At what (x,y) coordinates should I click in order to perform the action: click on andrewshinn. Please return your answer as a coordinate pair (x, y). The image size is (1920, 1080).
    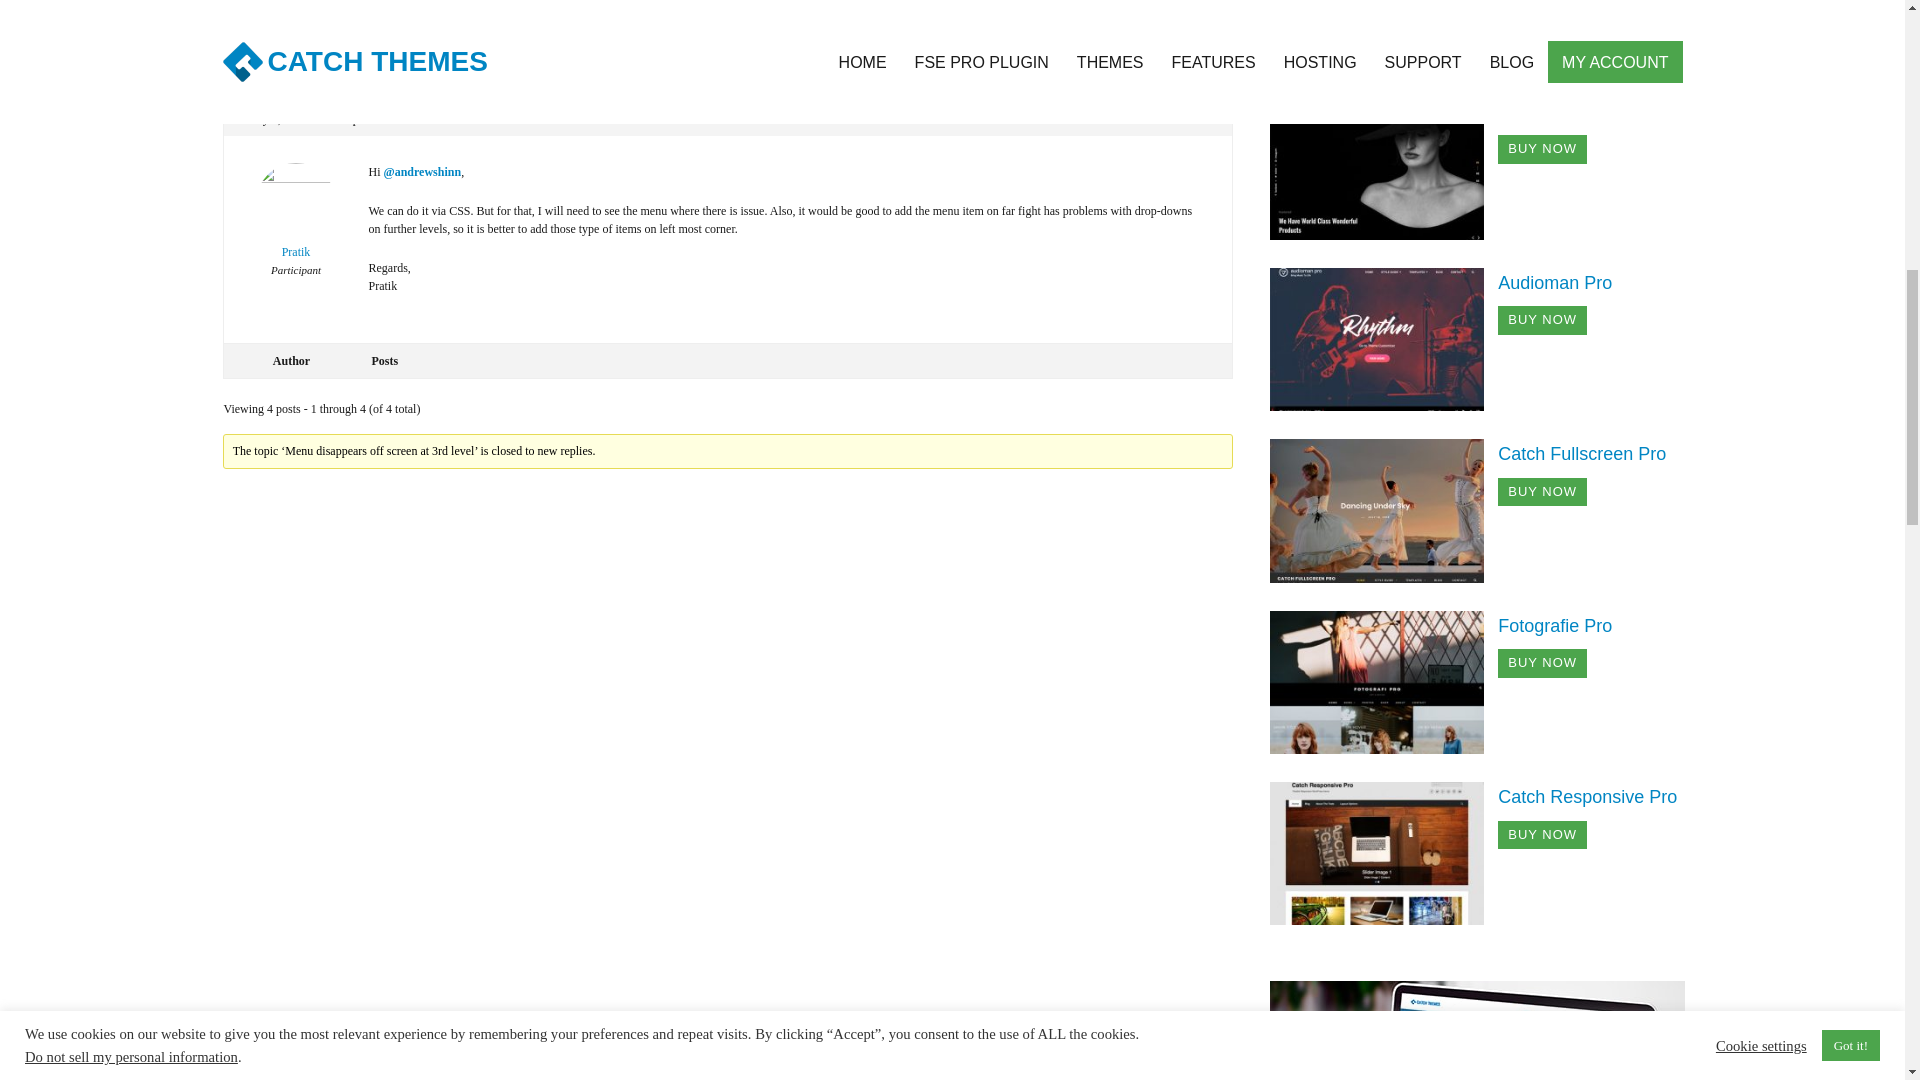
    Looking at the image, I should click on (296, 28).